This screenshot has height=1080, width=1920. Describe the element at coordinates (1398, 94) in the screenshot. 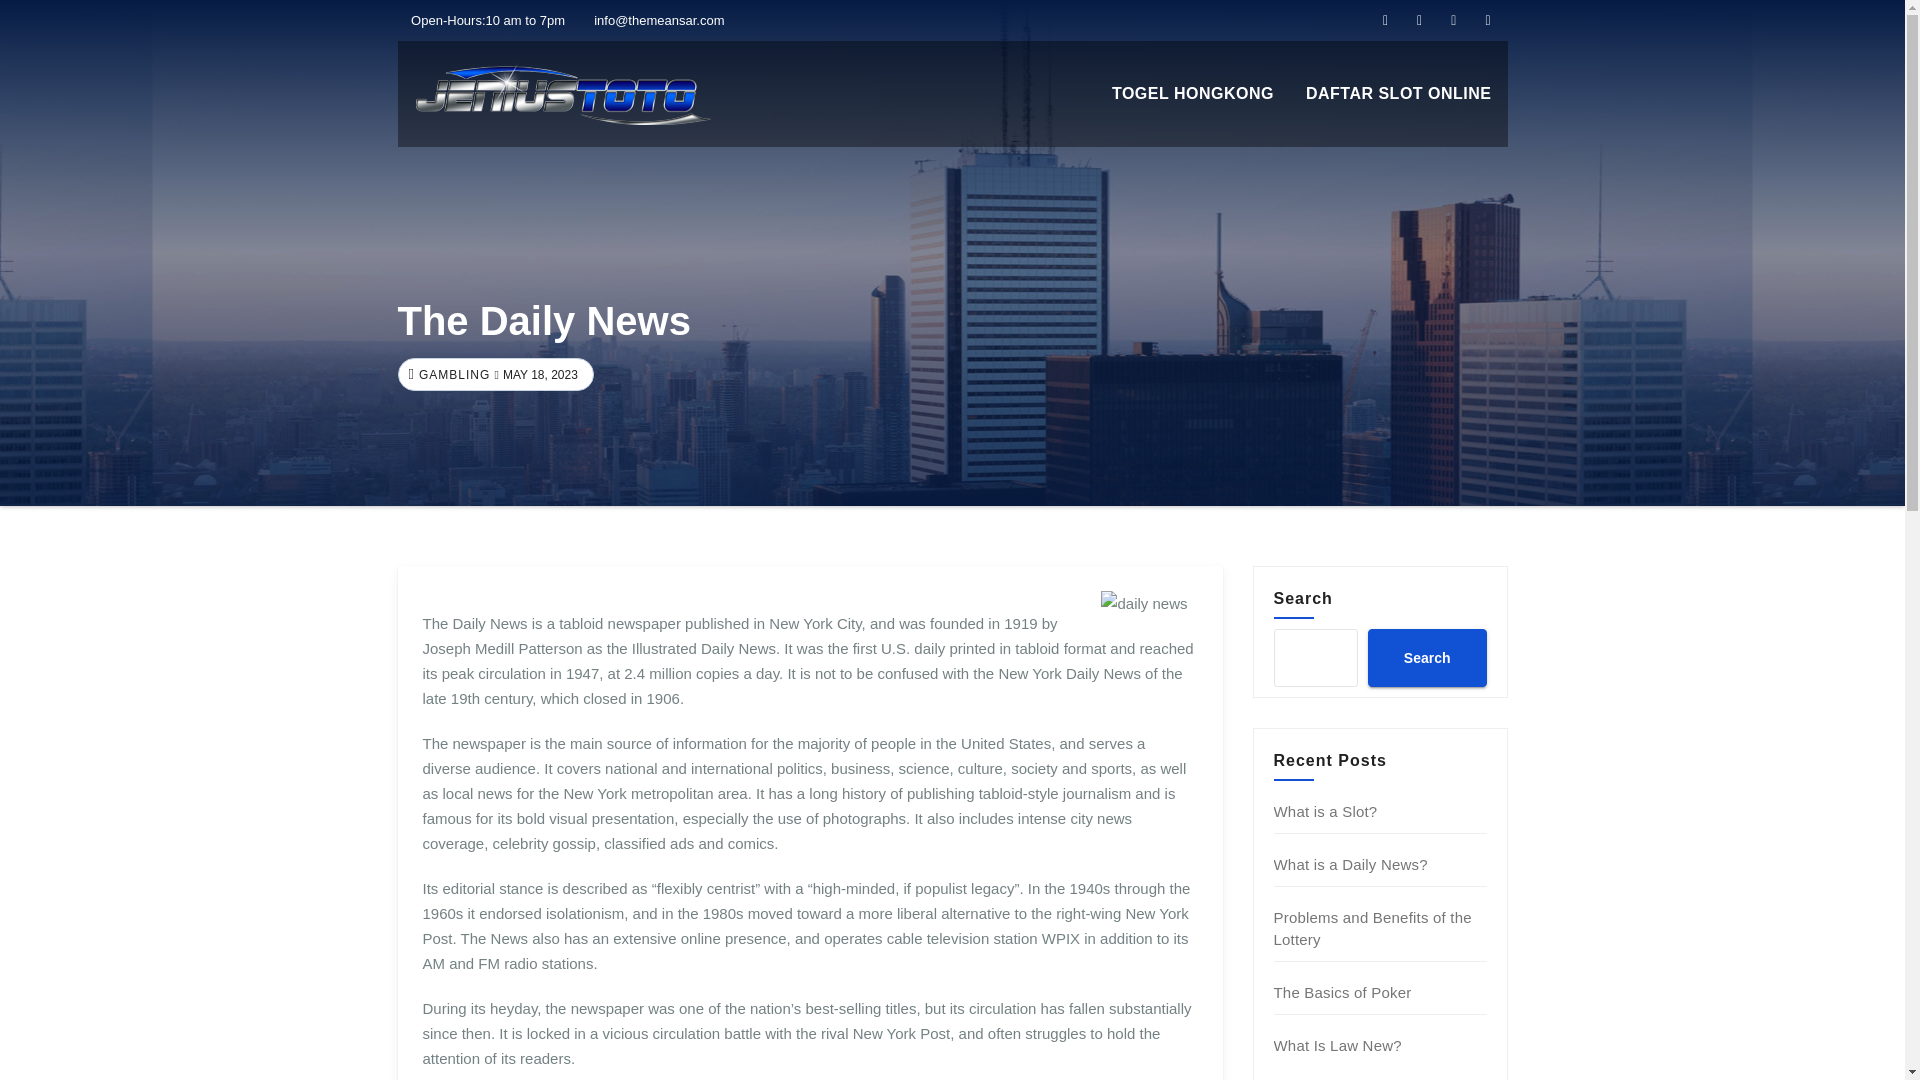

I see `daftar slot online` at that location.